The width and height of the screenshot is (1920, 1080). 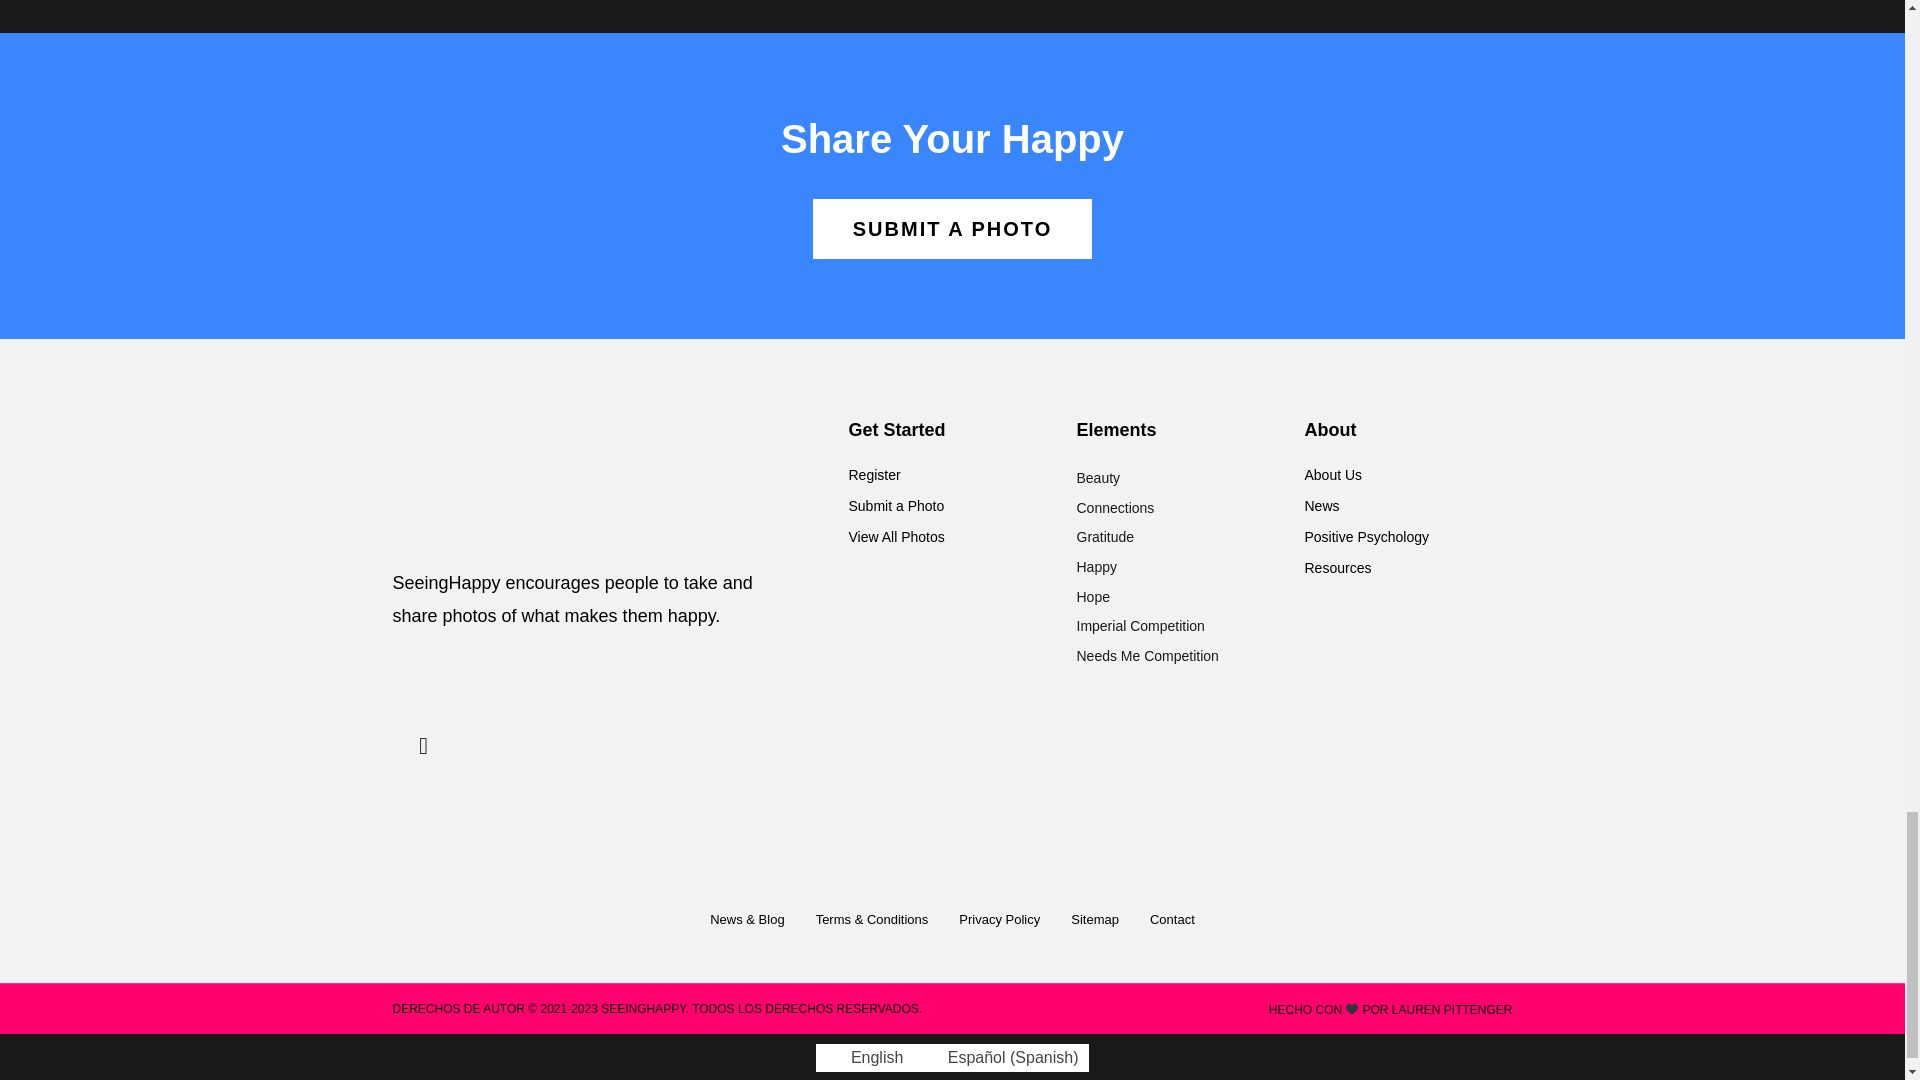 What do you see at coordinates (589, 482) in the screenshot?
I see `seeing-happy-logo-01` at bounding box center [589, 482].